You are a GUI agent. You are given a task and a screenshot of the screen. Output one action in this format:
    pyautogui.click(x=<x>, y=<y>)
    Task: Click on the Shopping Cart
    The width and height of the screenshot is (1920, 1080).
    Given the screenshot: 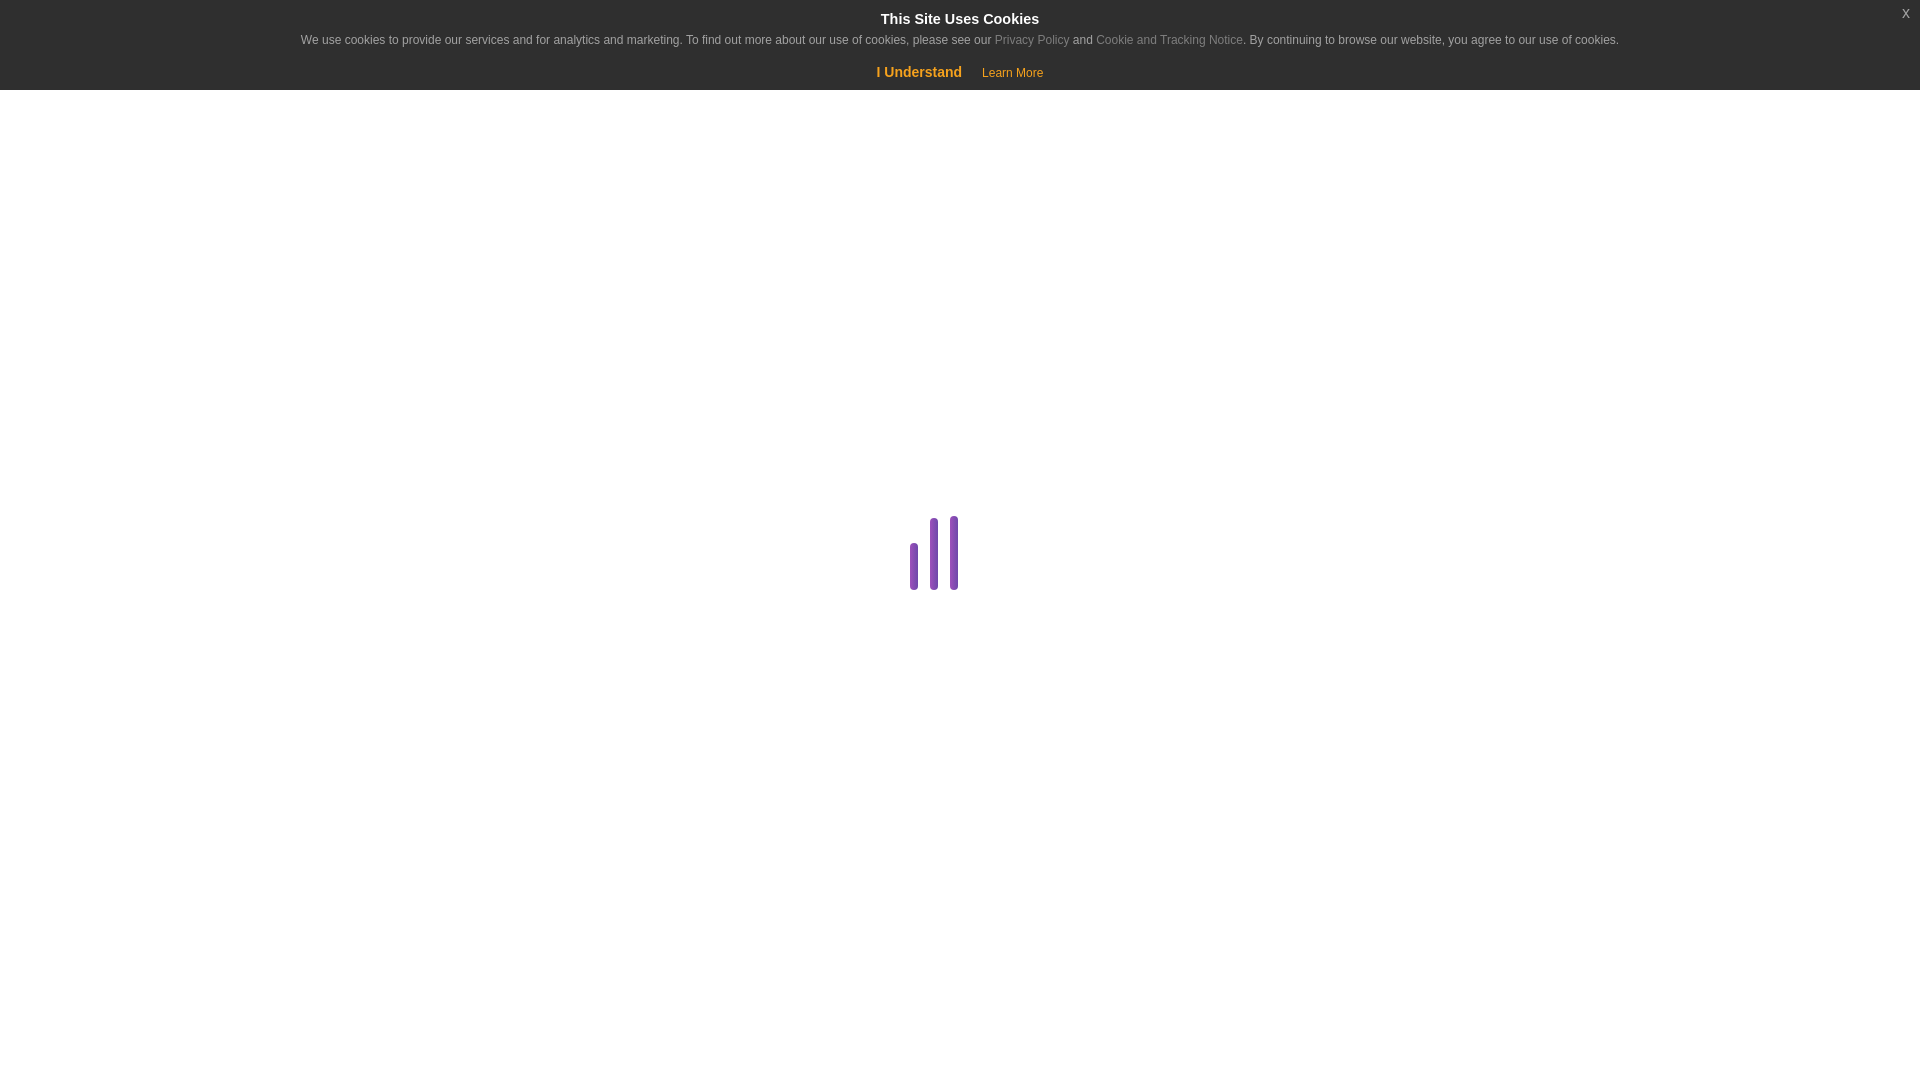 What is the action you would take?
    pyautogui.click(x=78, y=100)
    